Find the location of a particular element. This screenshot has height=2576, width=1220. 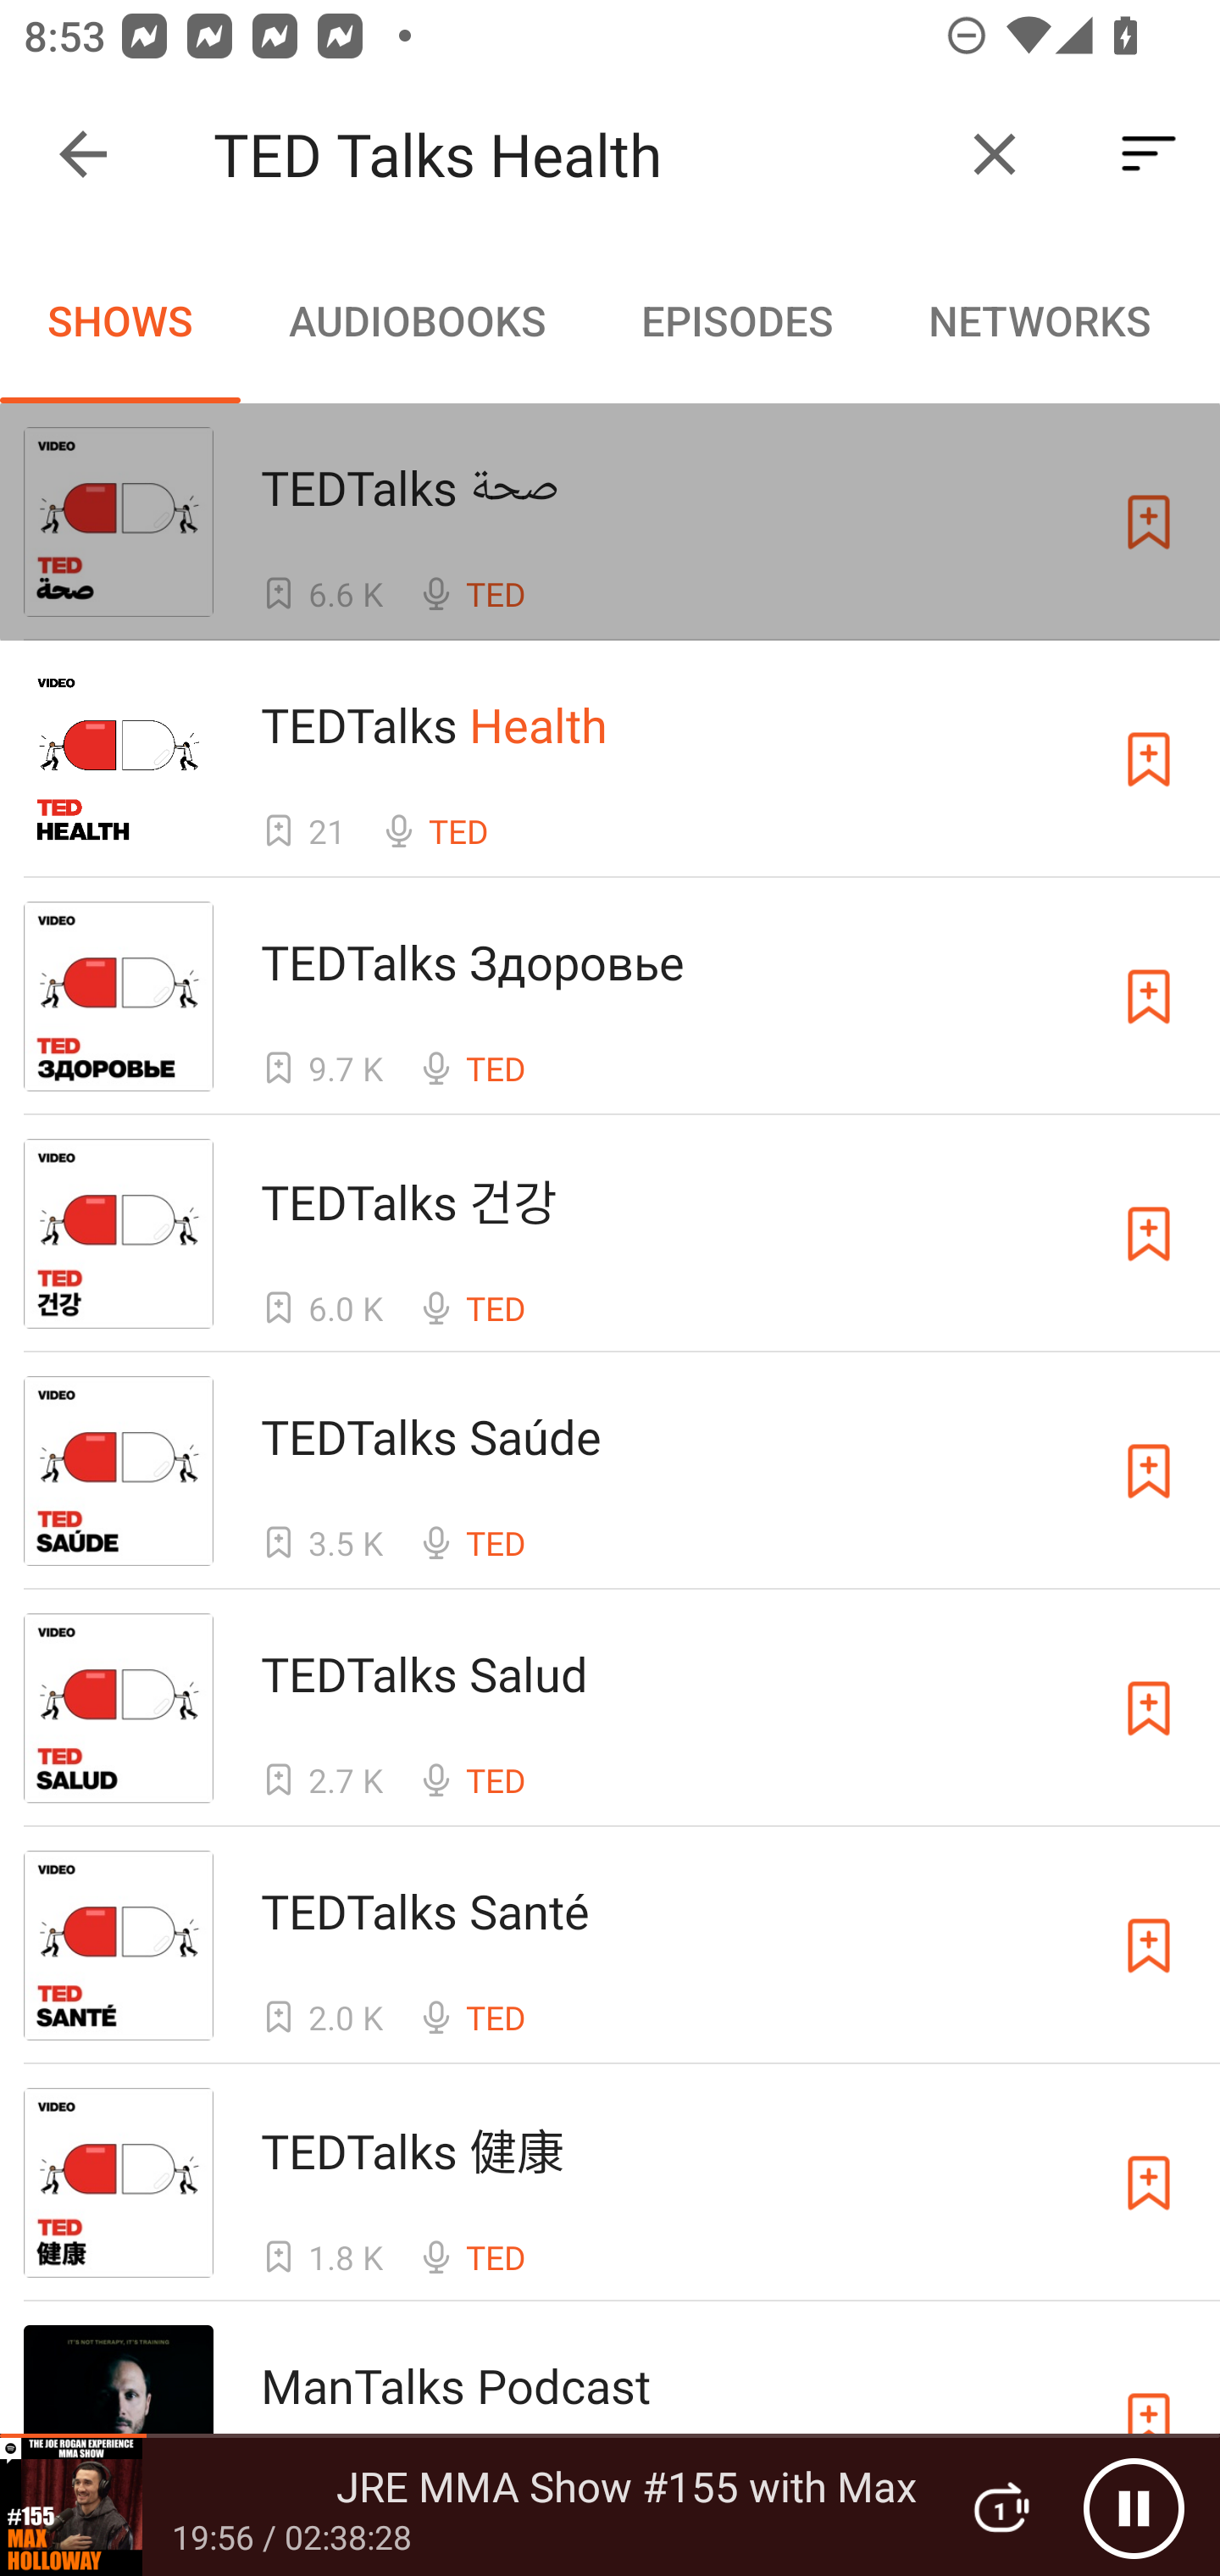

Sort By is located at coordinates (1149, 154).